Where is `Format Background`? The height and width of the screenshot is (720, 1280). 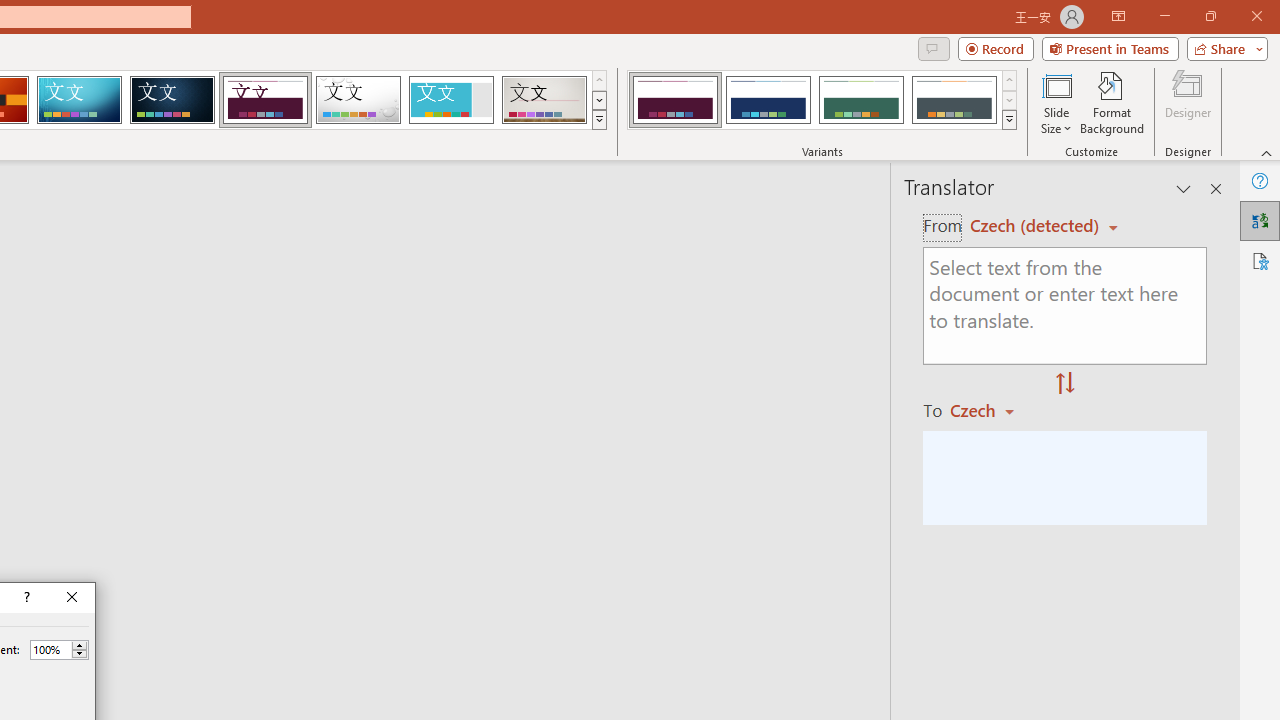
Format Background is located at coordinates (1112, 102).